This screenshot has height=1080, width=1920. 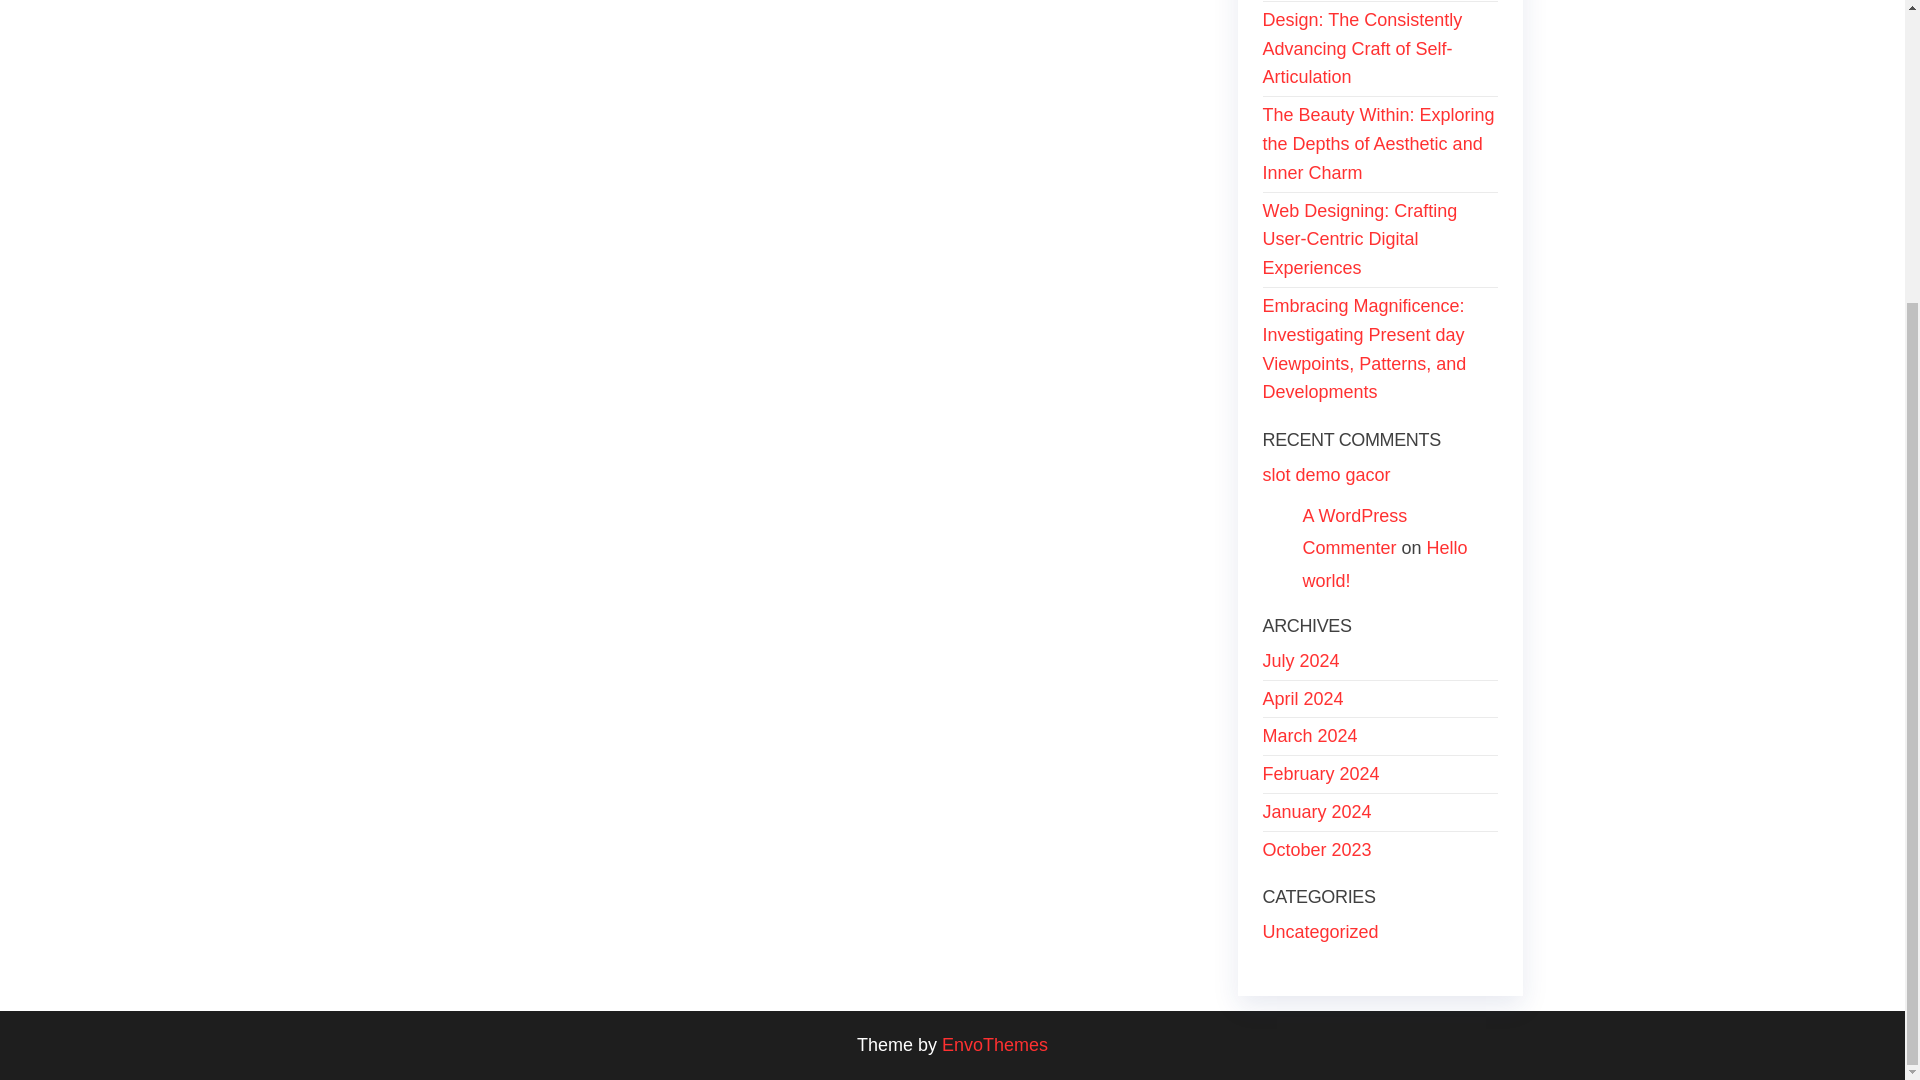 I want to click on EnvoThemes, so click(x=995, y=1044).